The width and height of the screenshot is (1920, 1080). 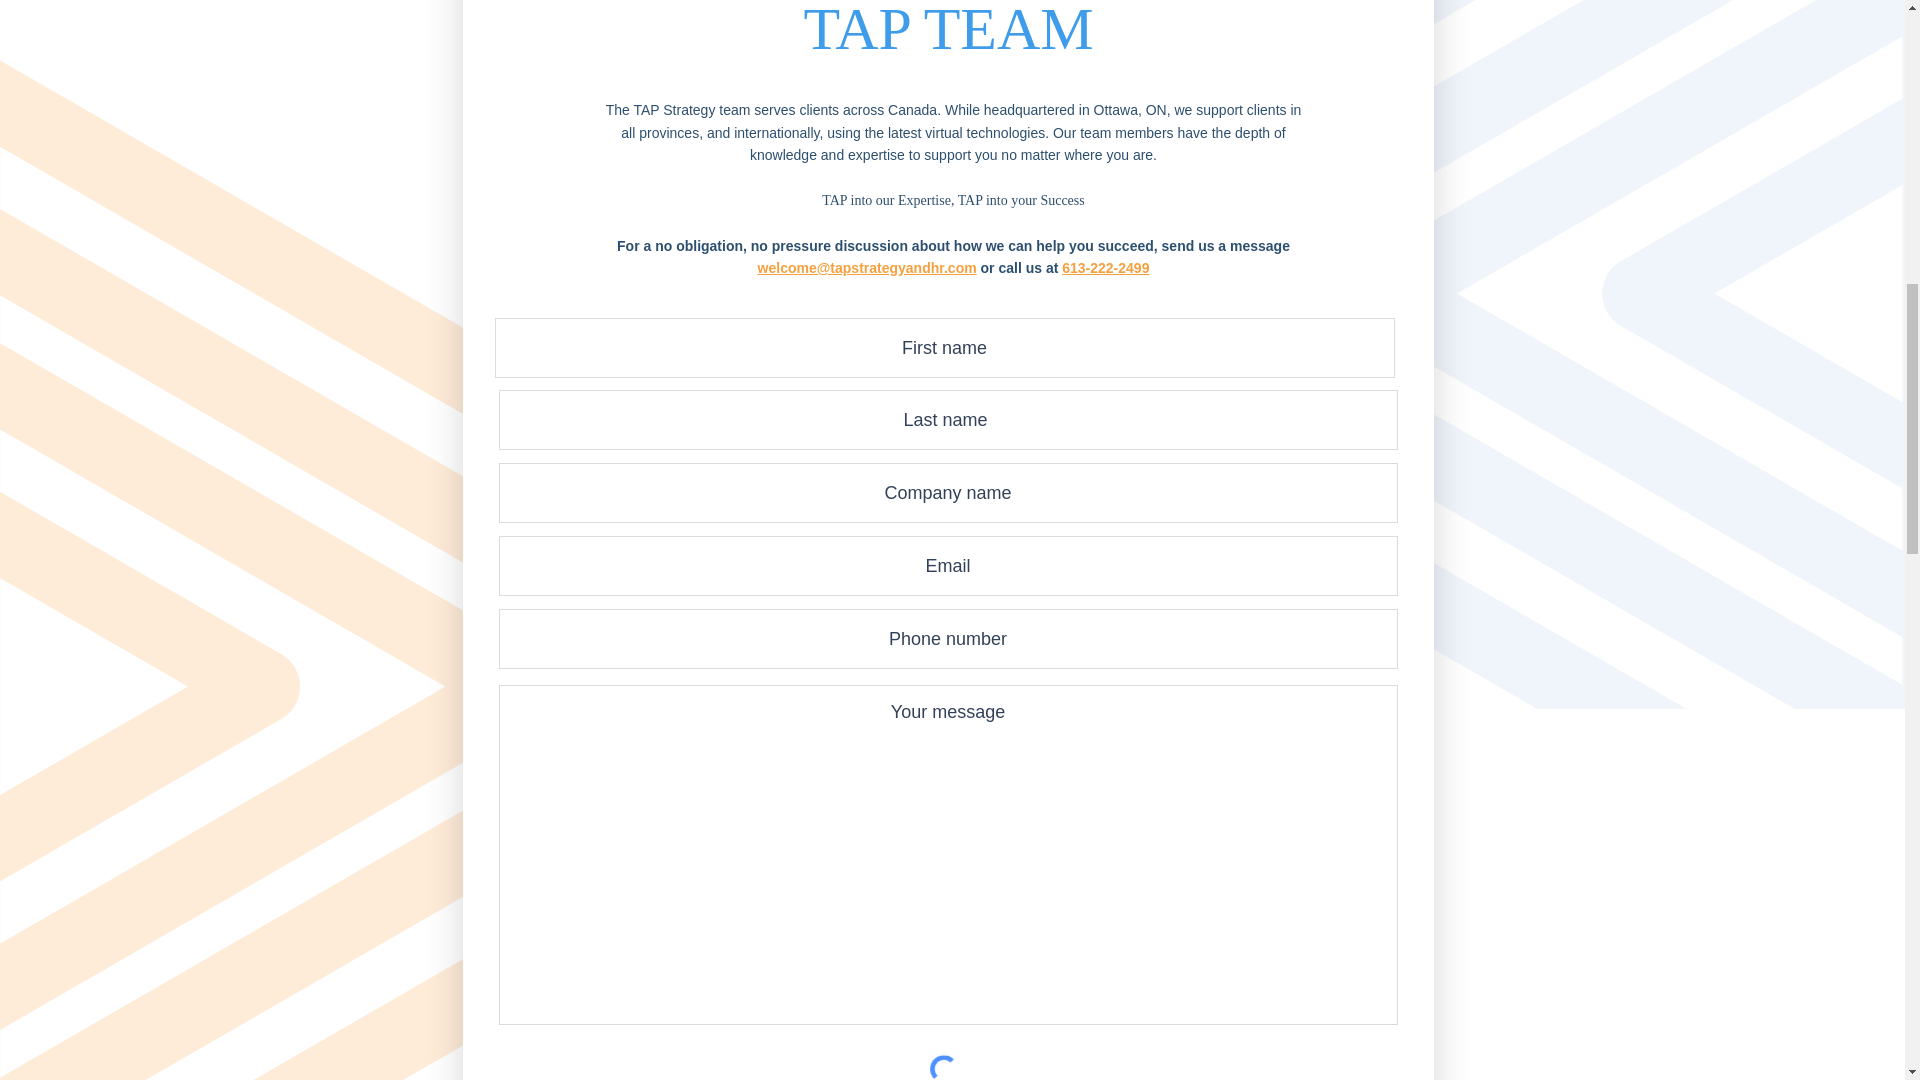 I want to click on 613-222-2499, so click(x=1104, y=268).